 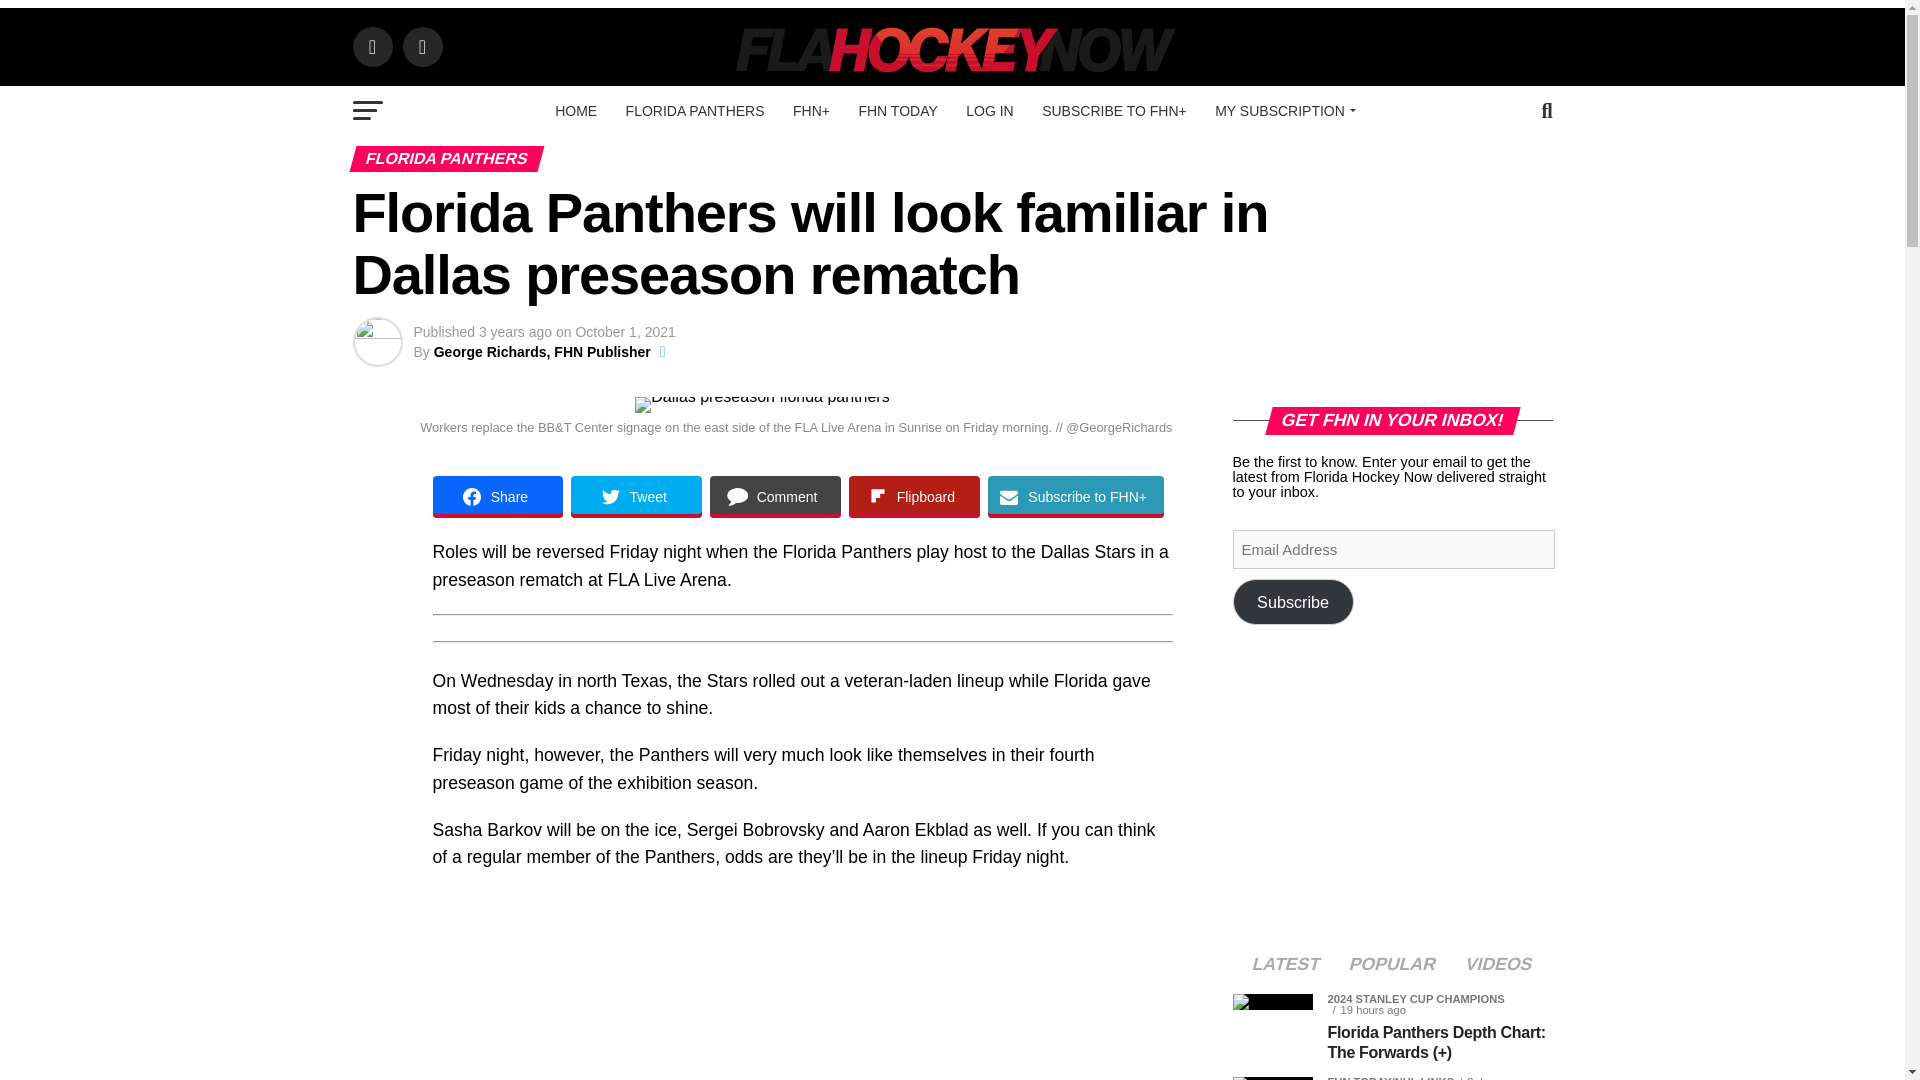 I want to click on Share on Share, so click(x=497, y=497).